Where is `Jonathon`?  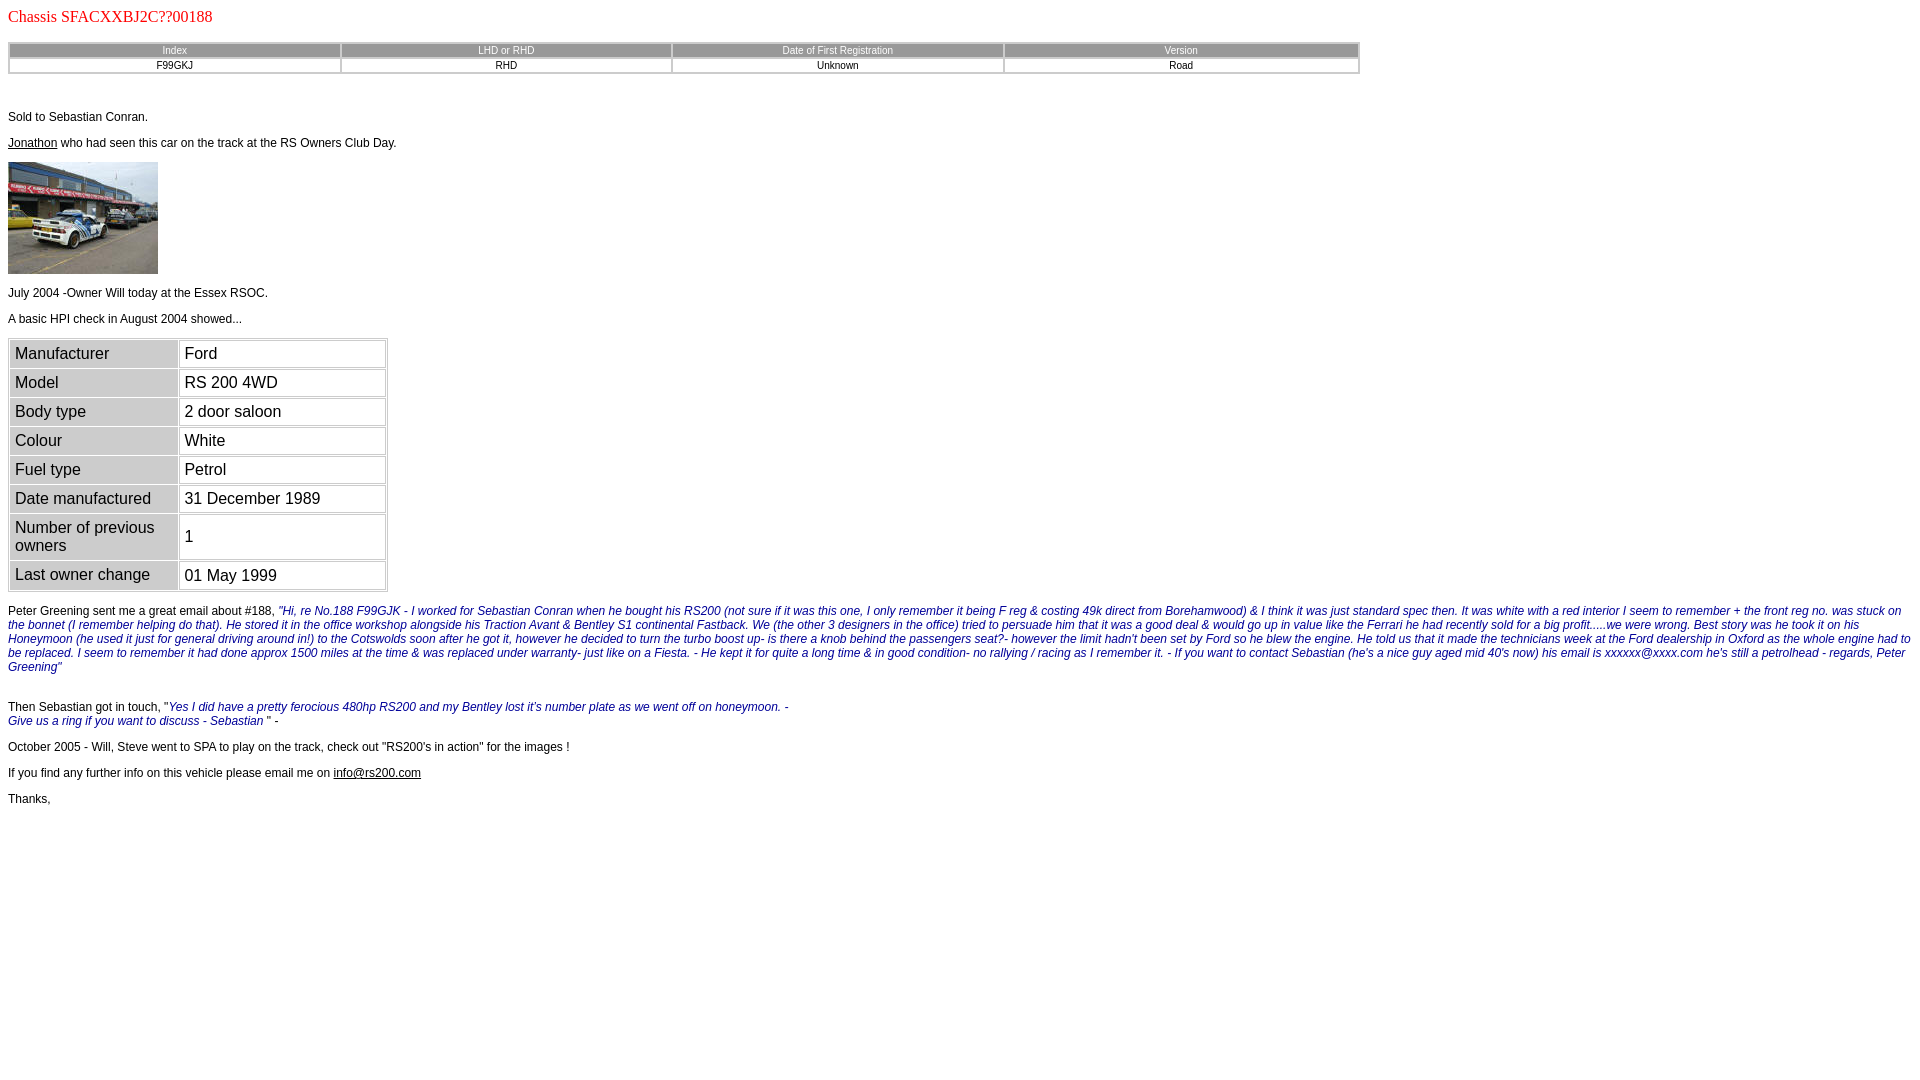
Jonathon is located at coordinates (32, 143).